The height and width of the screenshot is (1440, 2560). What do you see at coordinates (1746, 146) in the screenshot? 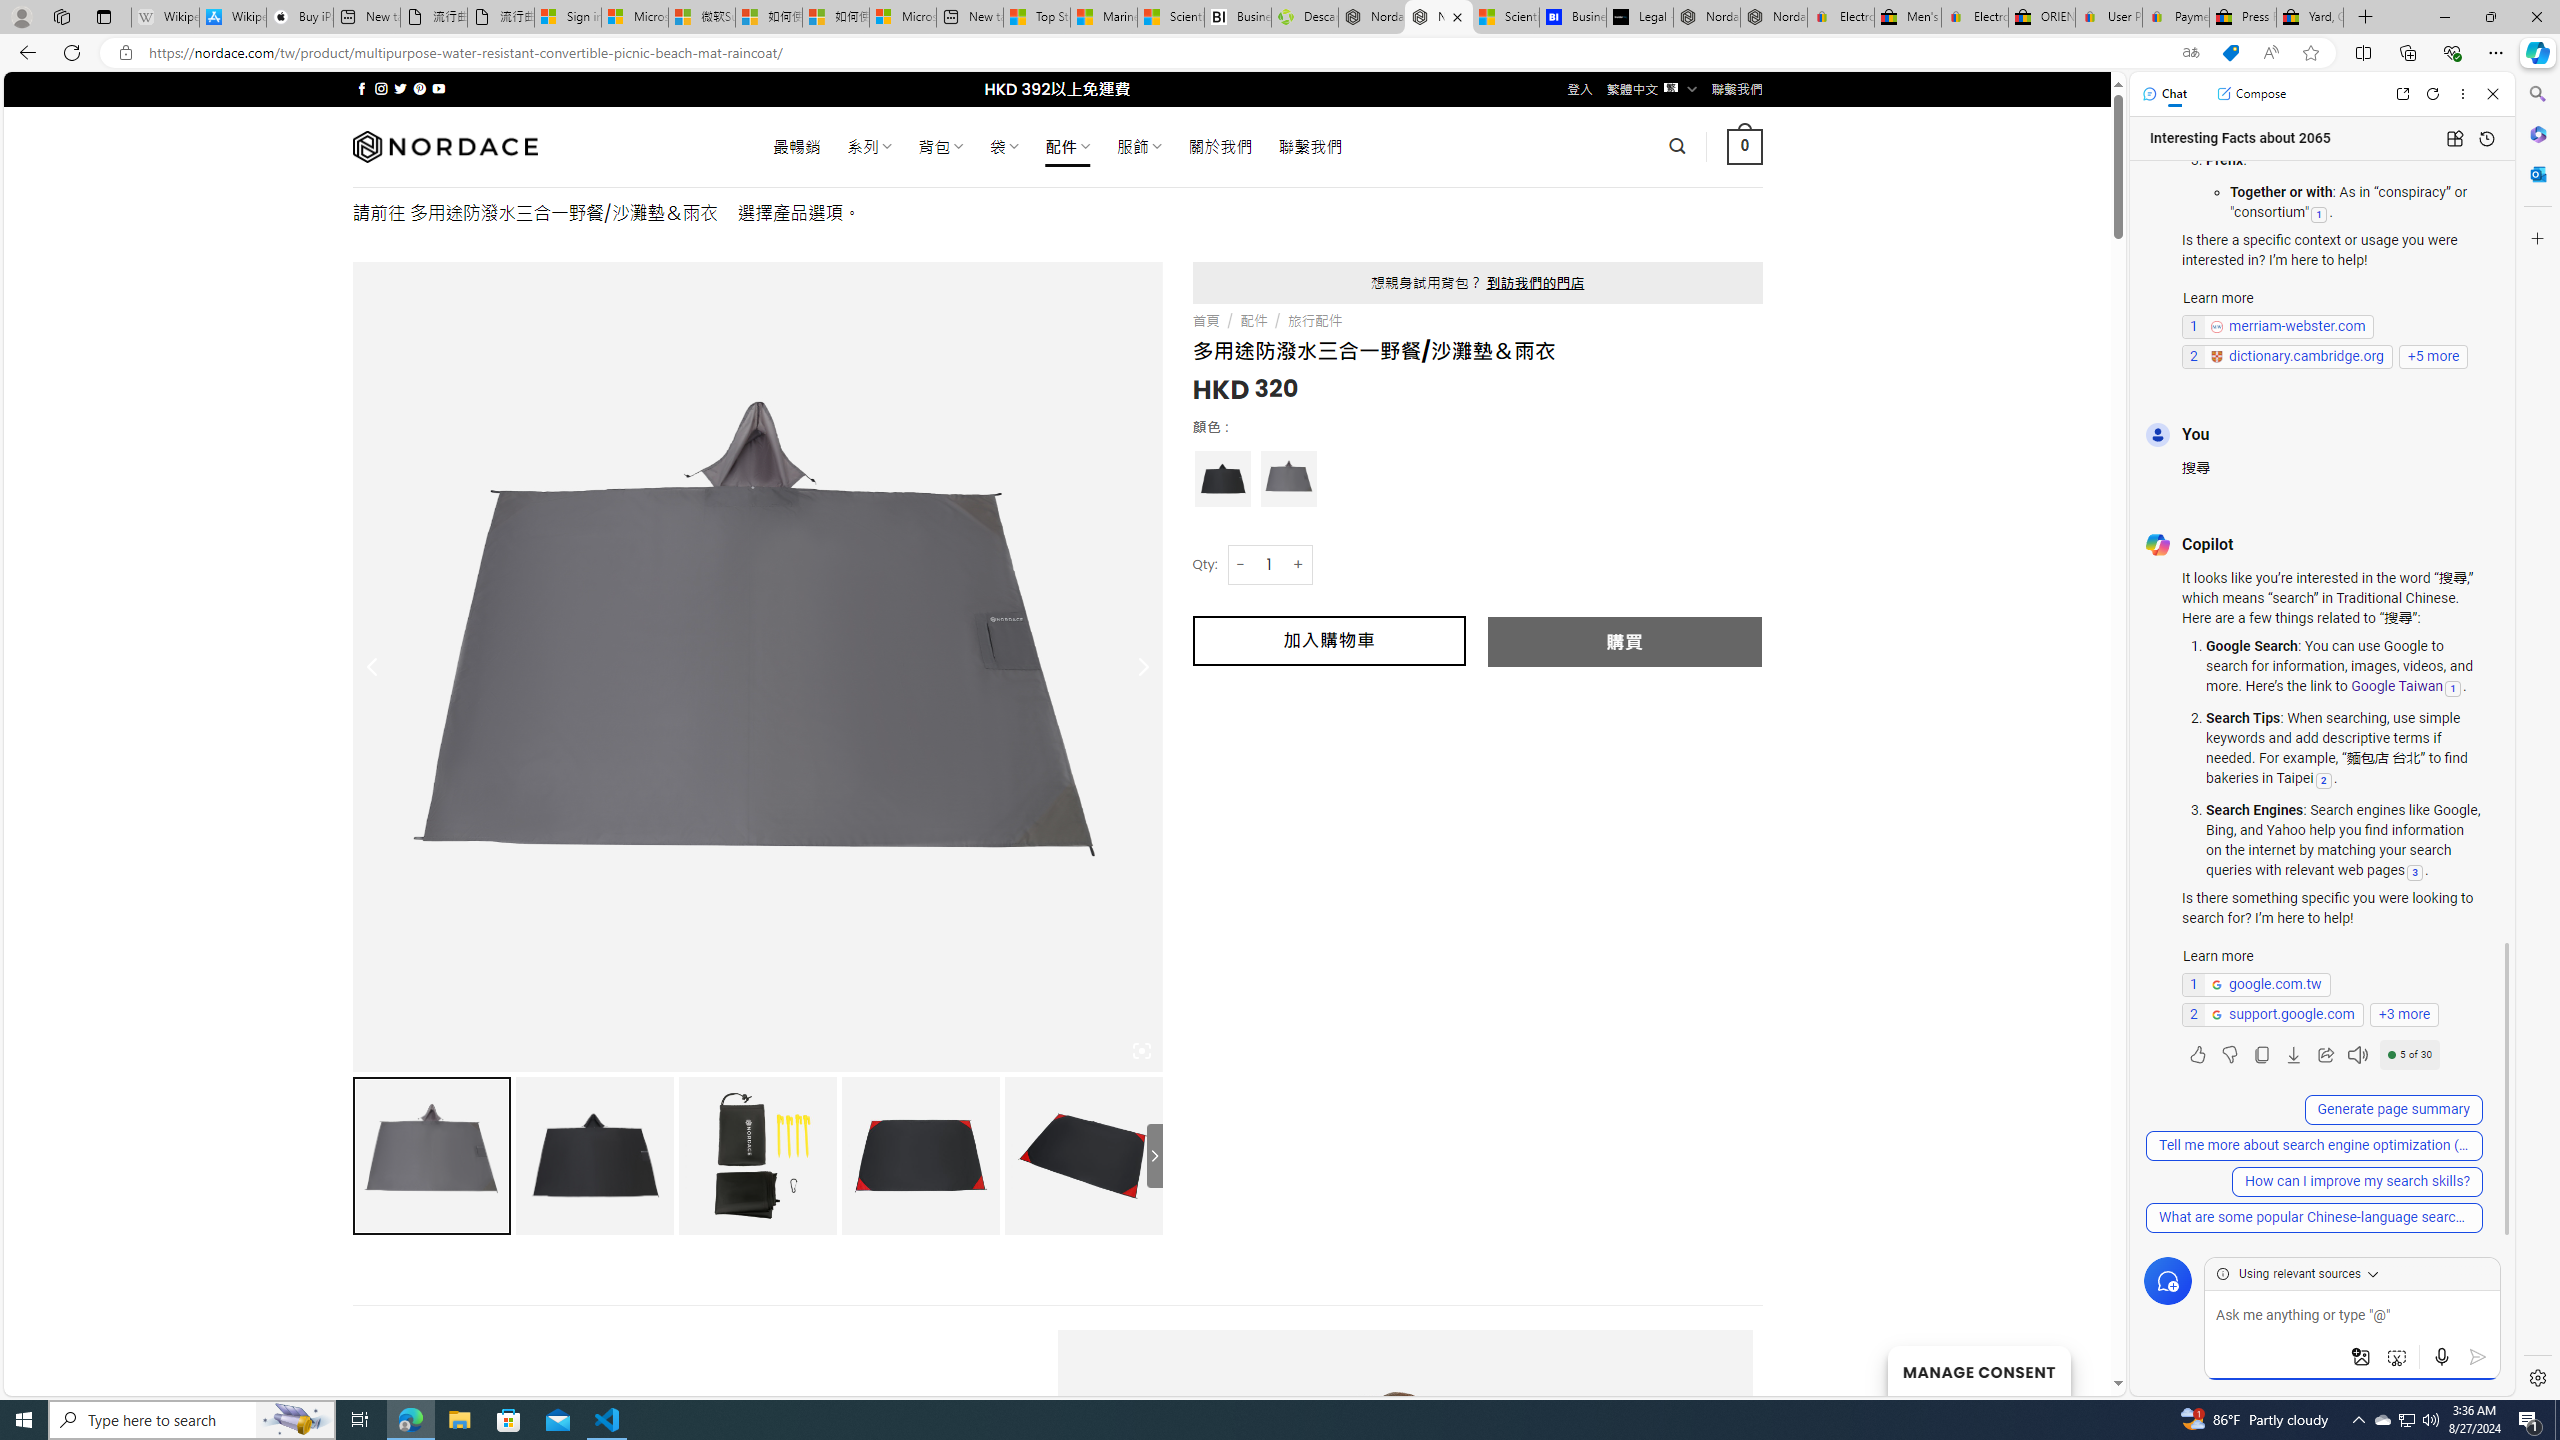
I see ` 0 ` at bounding box center [1746, 146].